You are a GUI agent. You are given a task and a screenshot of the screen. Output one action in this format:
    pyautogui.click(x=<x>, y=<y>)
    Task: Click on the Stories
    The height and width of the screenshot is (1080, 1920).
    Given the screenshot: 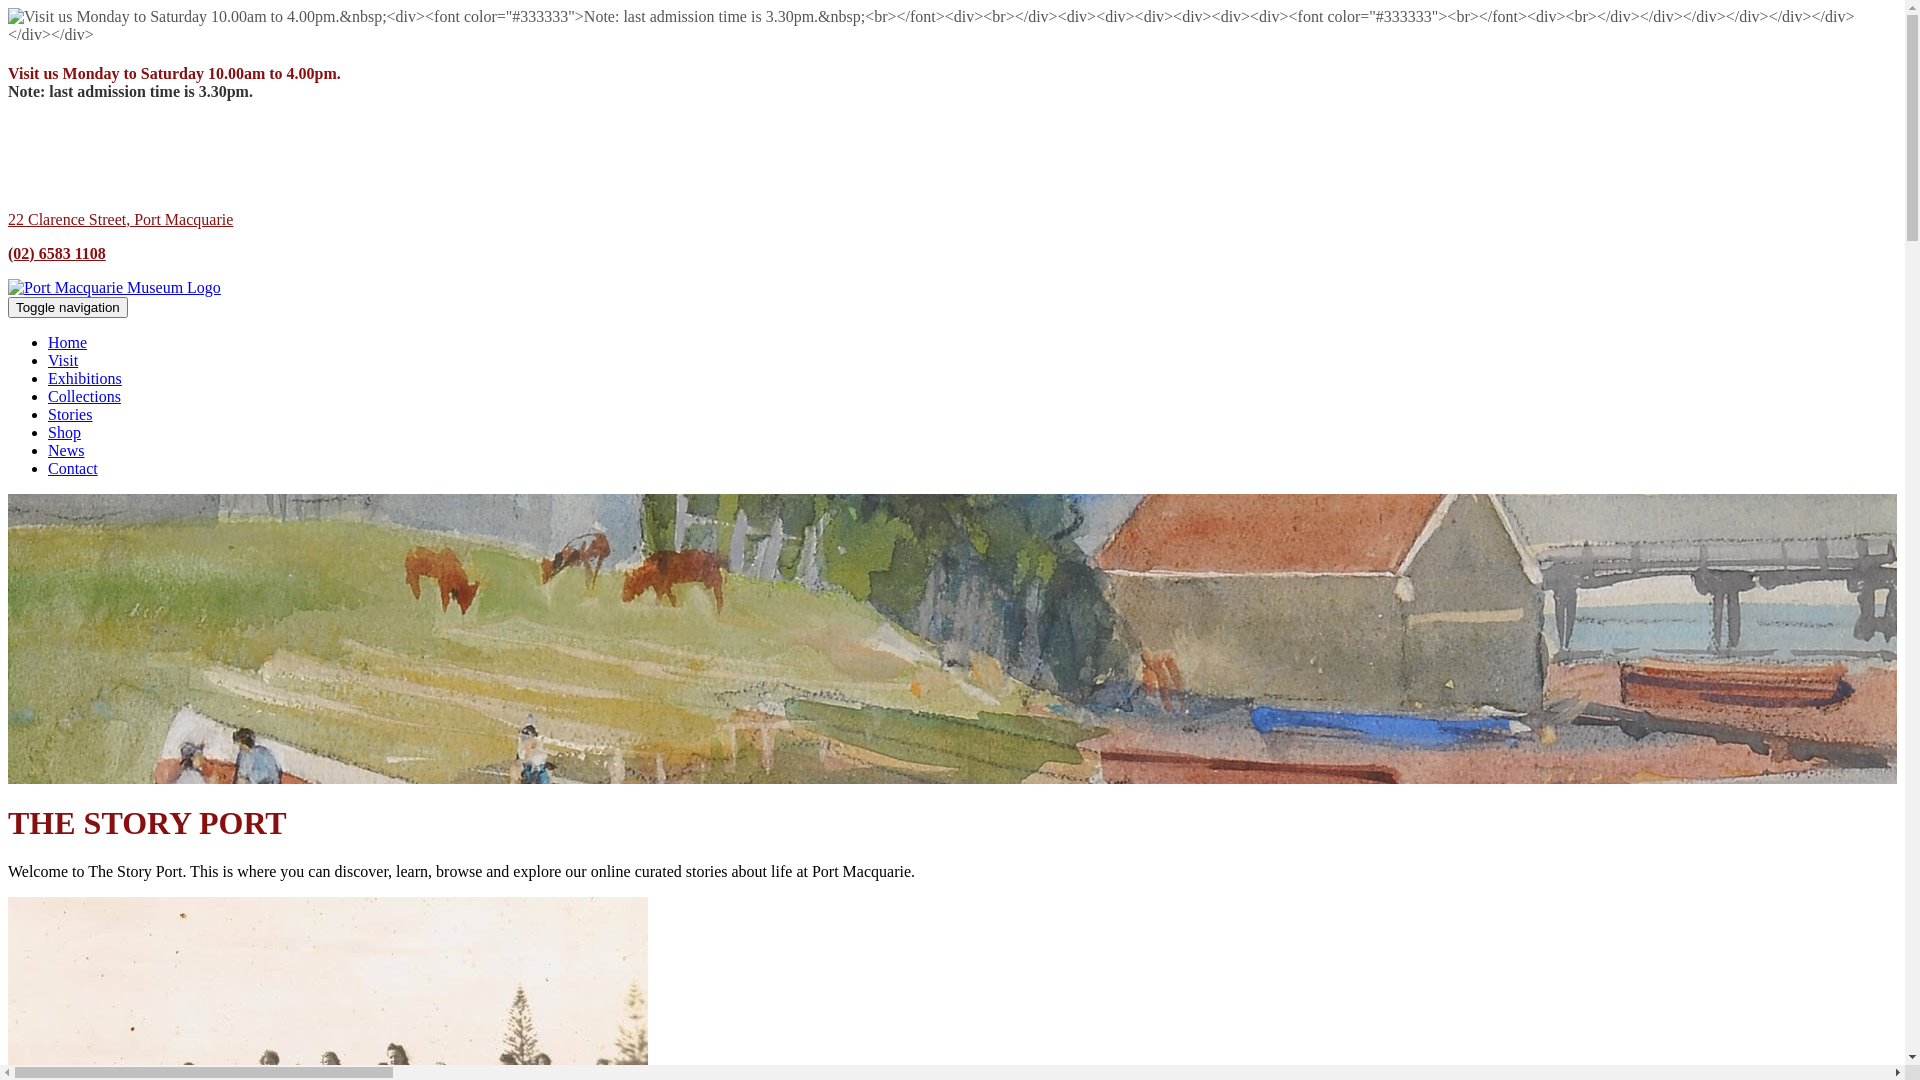 What is the action you would take?
    pyautogui.click(x=70, y=414)
    